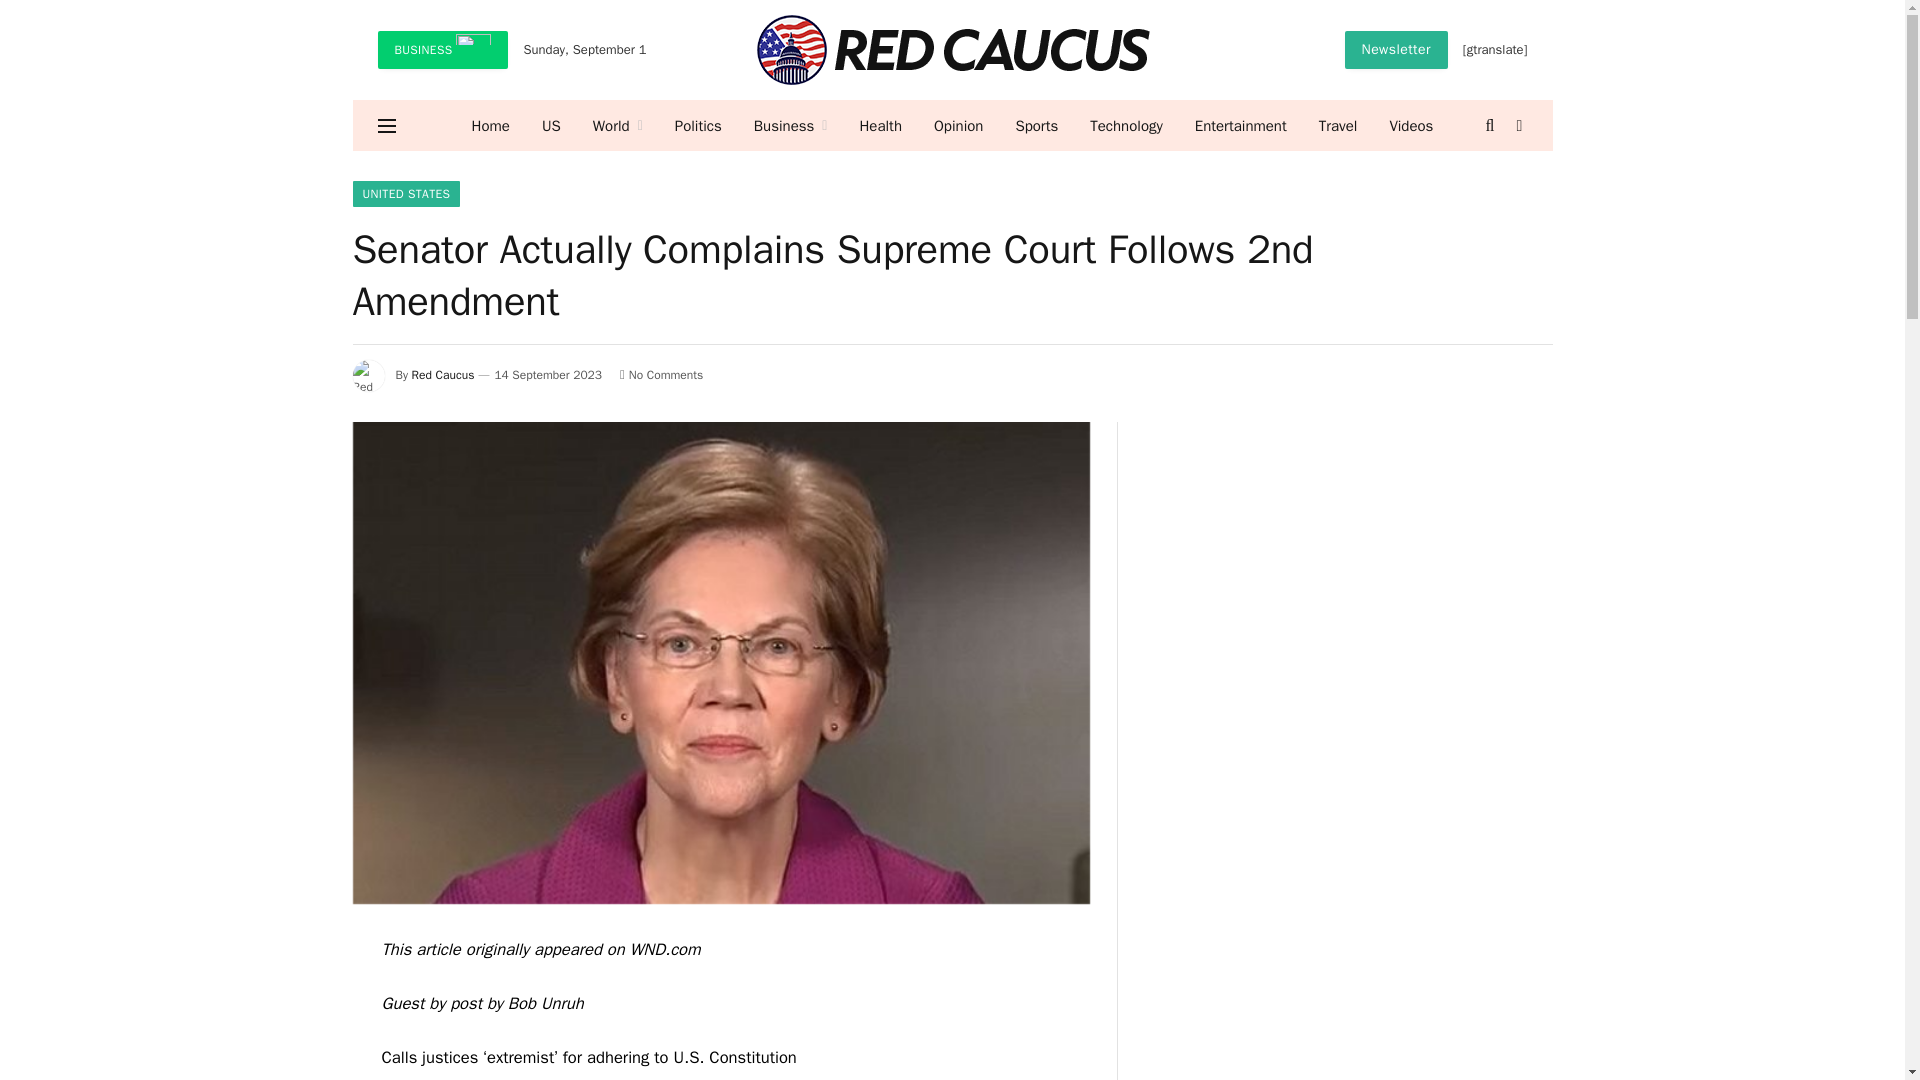 The image size is (1920, 1080). I want to click on Home, so click(491, 126).